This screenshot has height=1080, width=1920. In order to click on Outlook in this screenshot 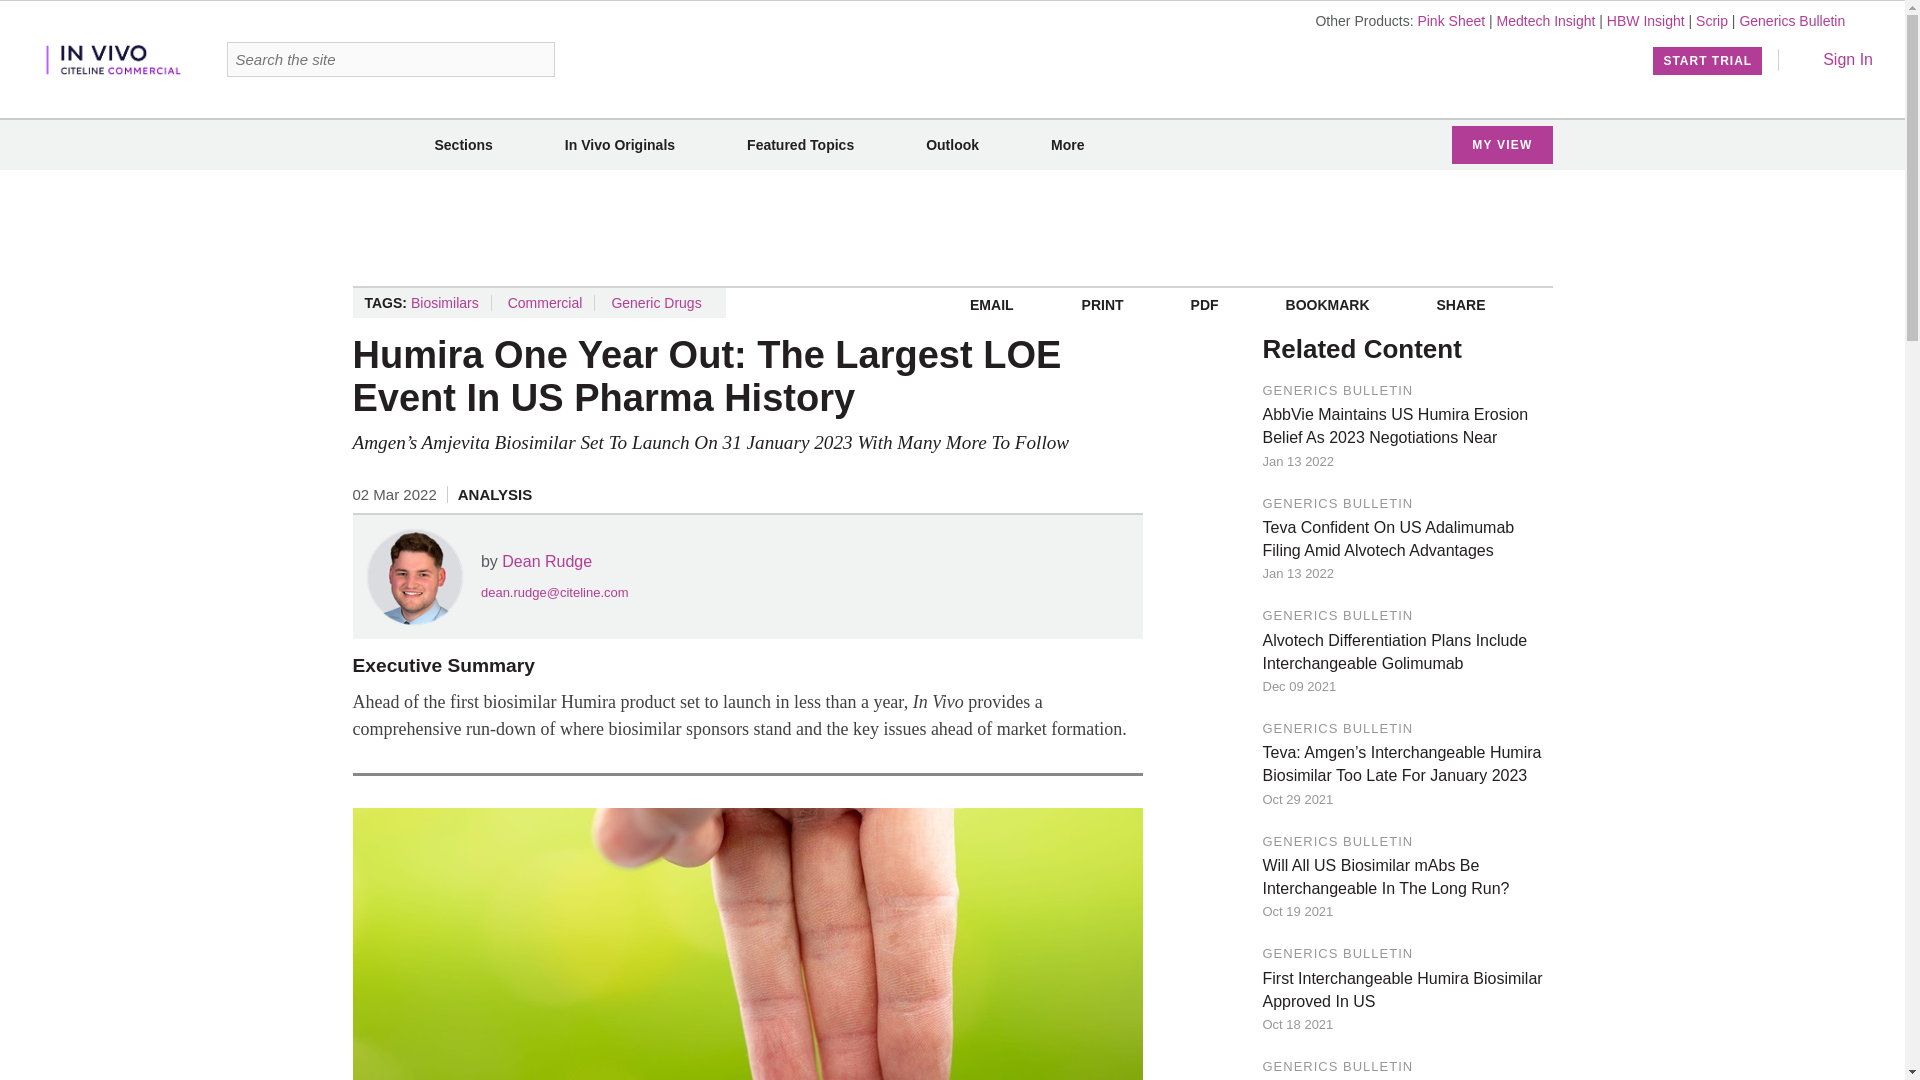, I will do `click(952, 145)`.